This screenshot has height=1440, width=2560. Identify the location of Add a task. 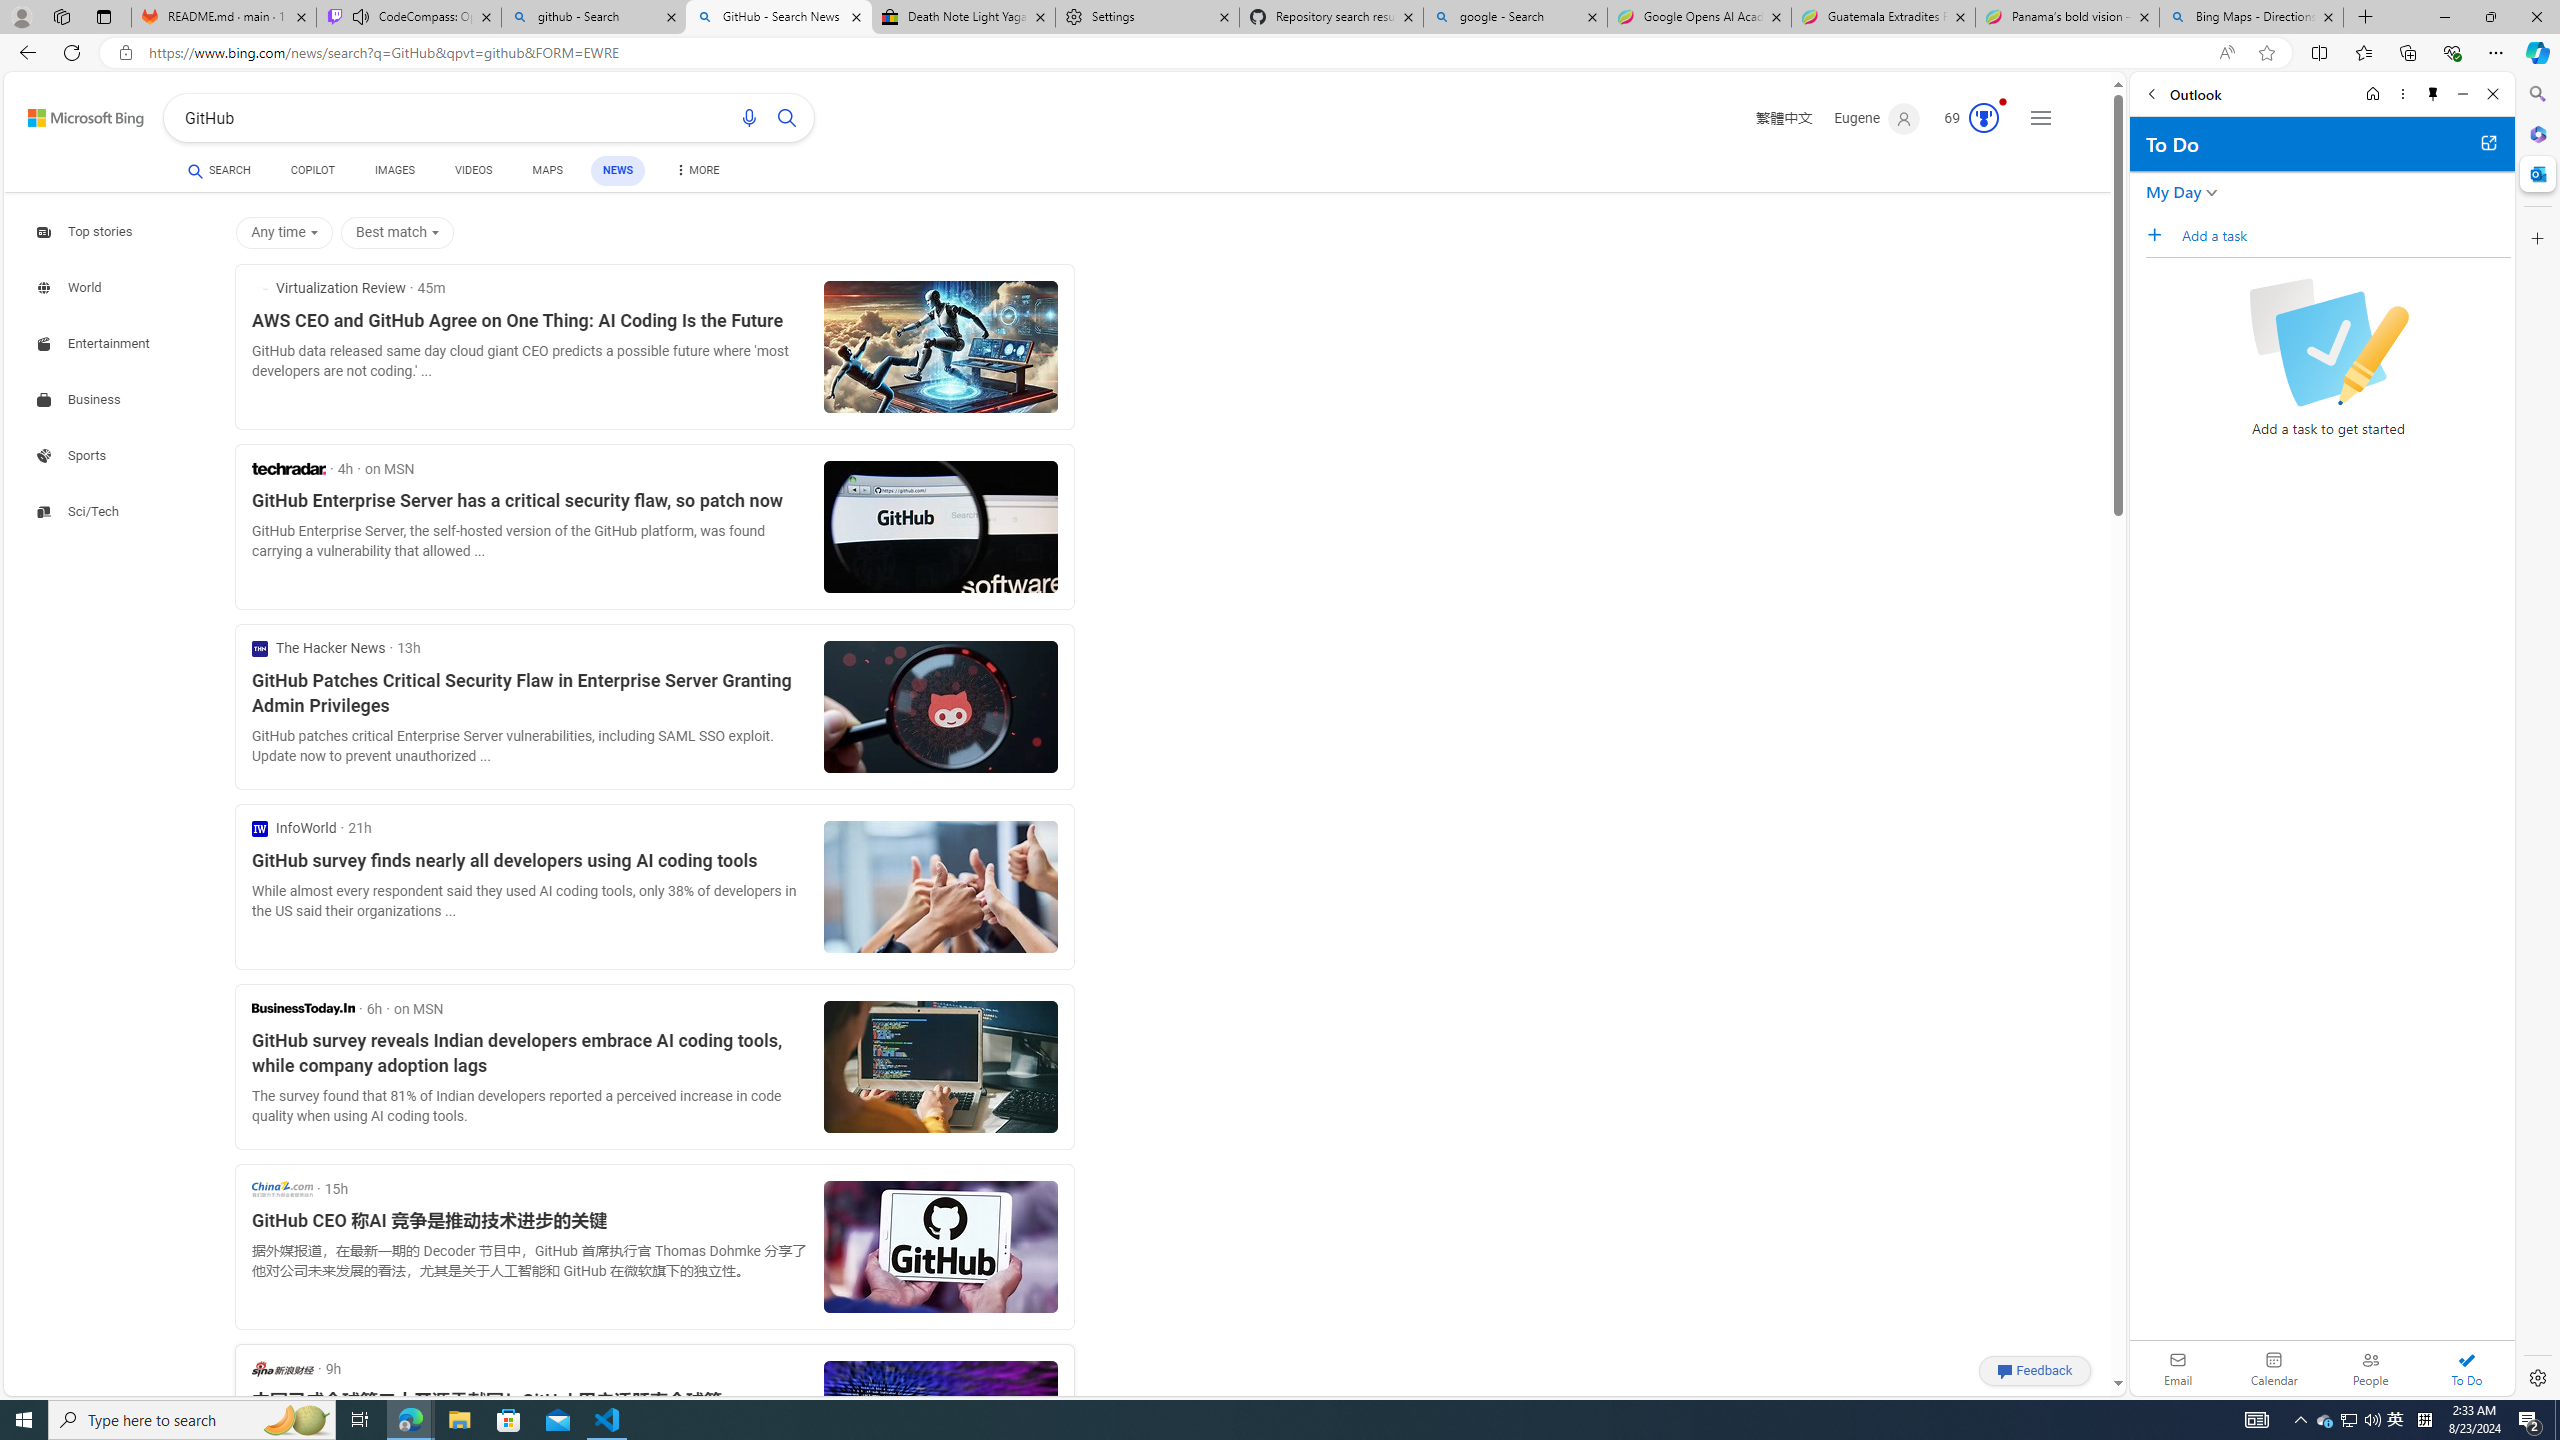
(2346, 235).